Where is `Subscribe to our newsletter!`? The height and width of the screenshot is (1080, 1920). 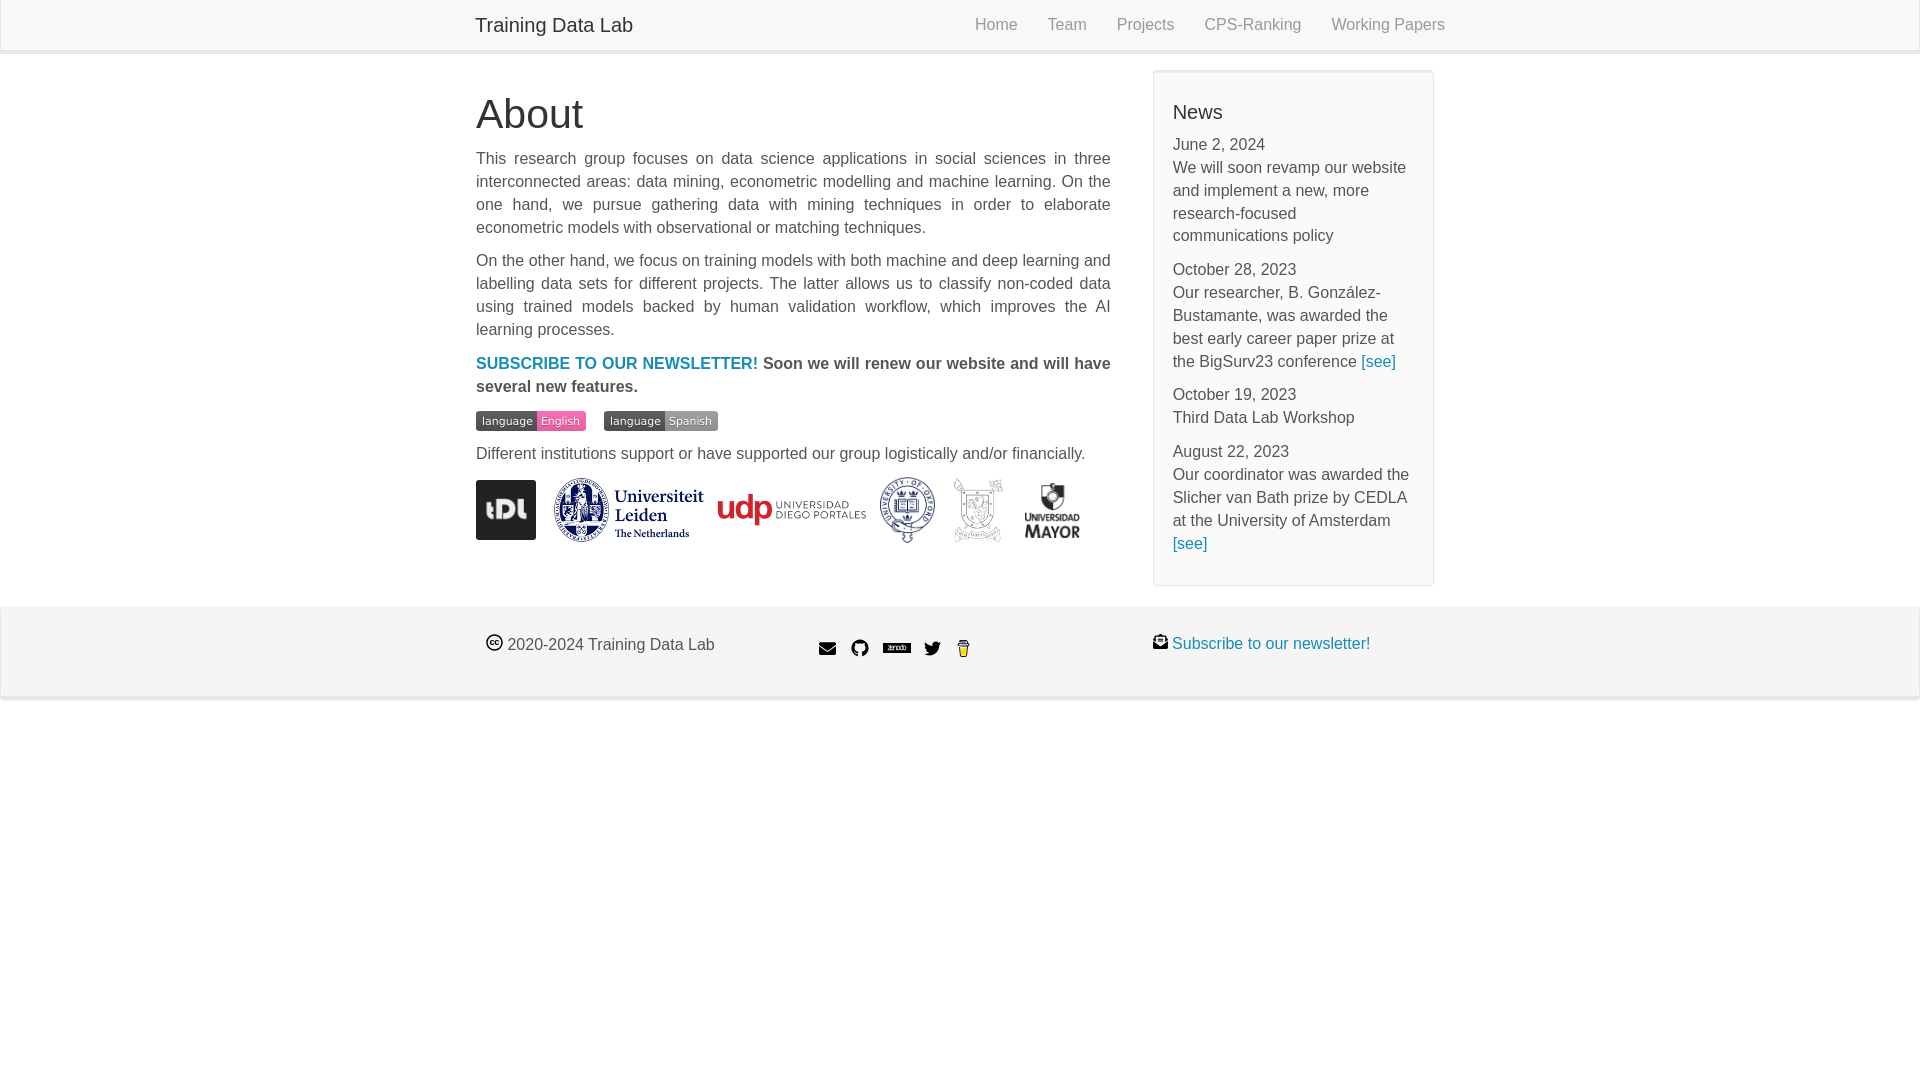 Subscribe to our newsletter! is located at coordinates (1270, 644).